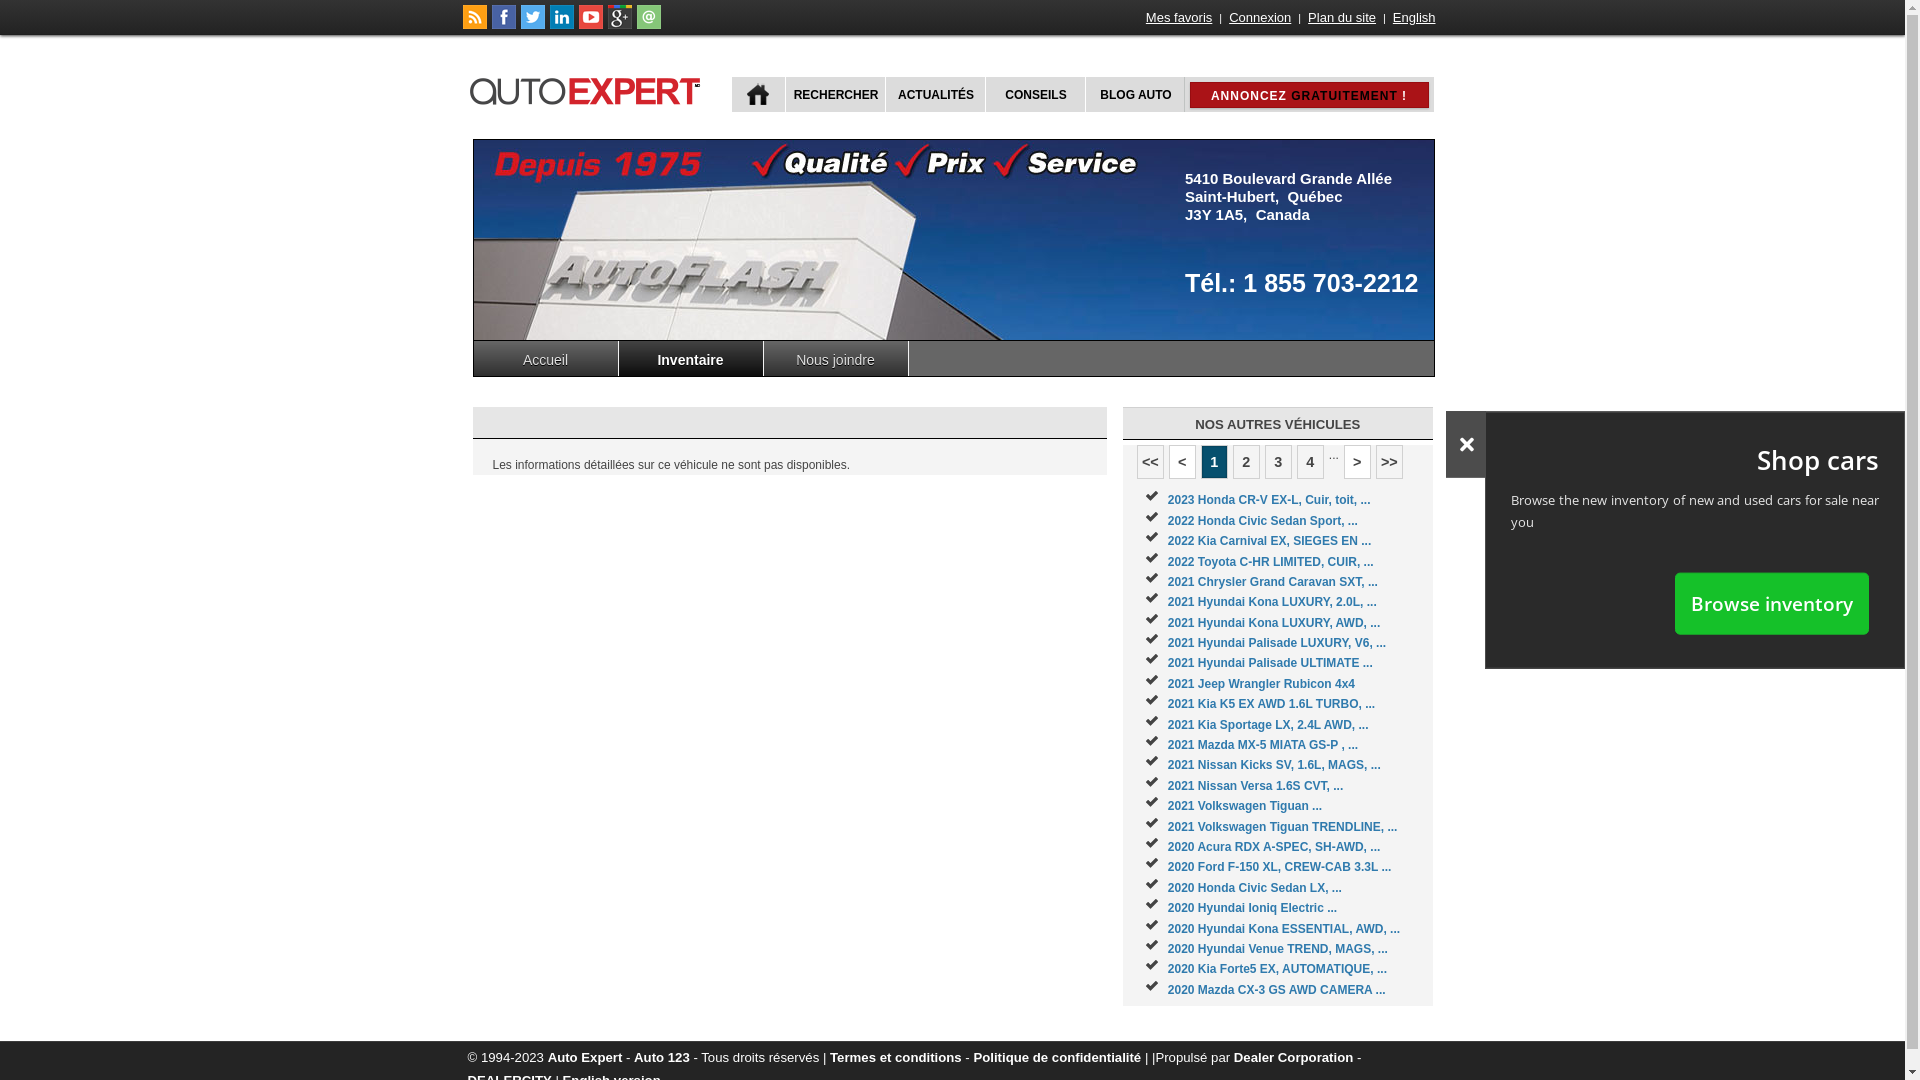 This screenshot has height=1080, width=1920. Describe the element at coordinates (1273, 582) in the screenshot. I see `2021 Chrysler Grand Caravan SXT, ...` at that location.